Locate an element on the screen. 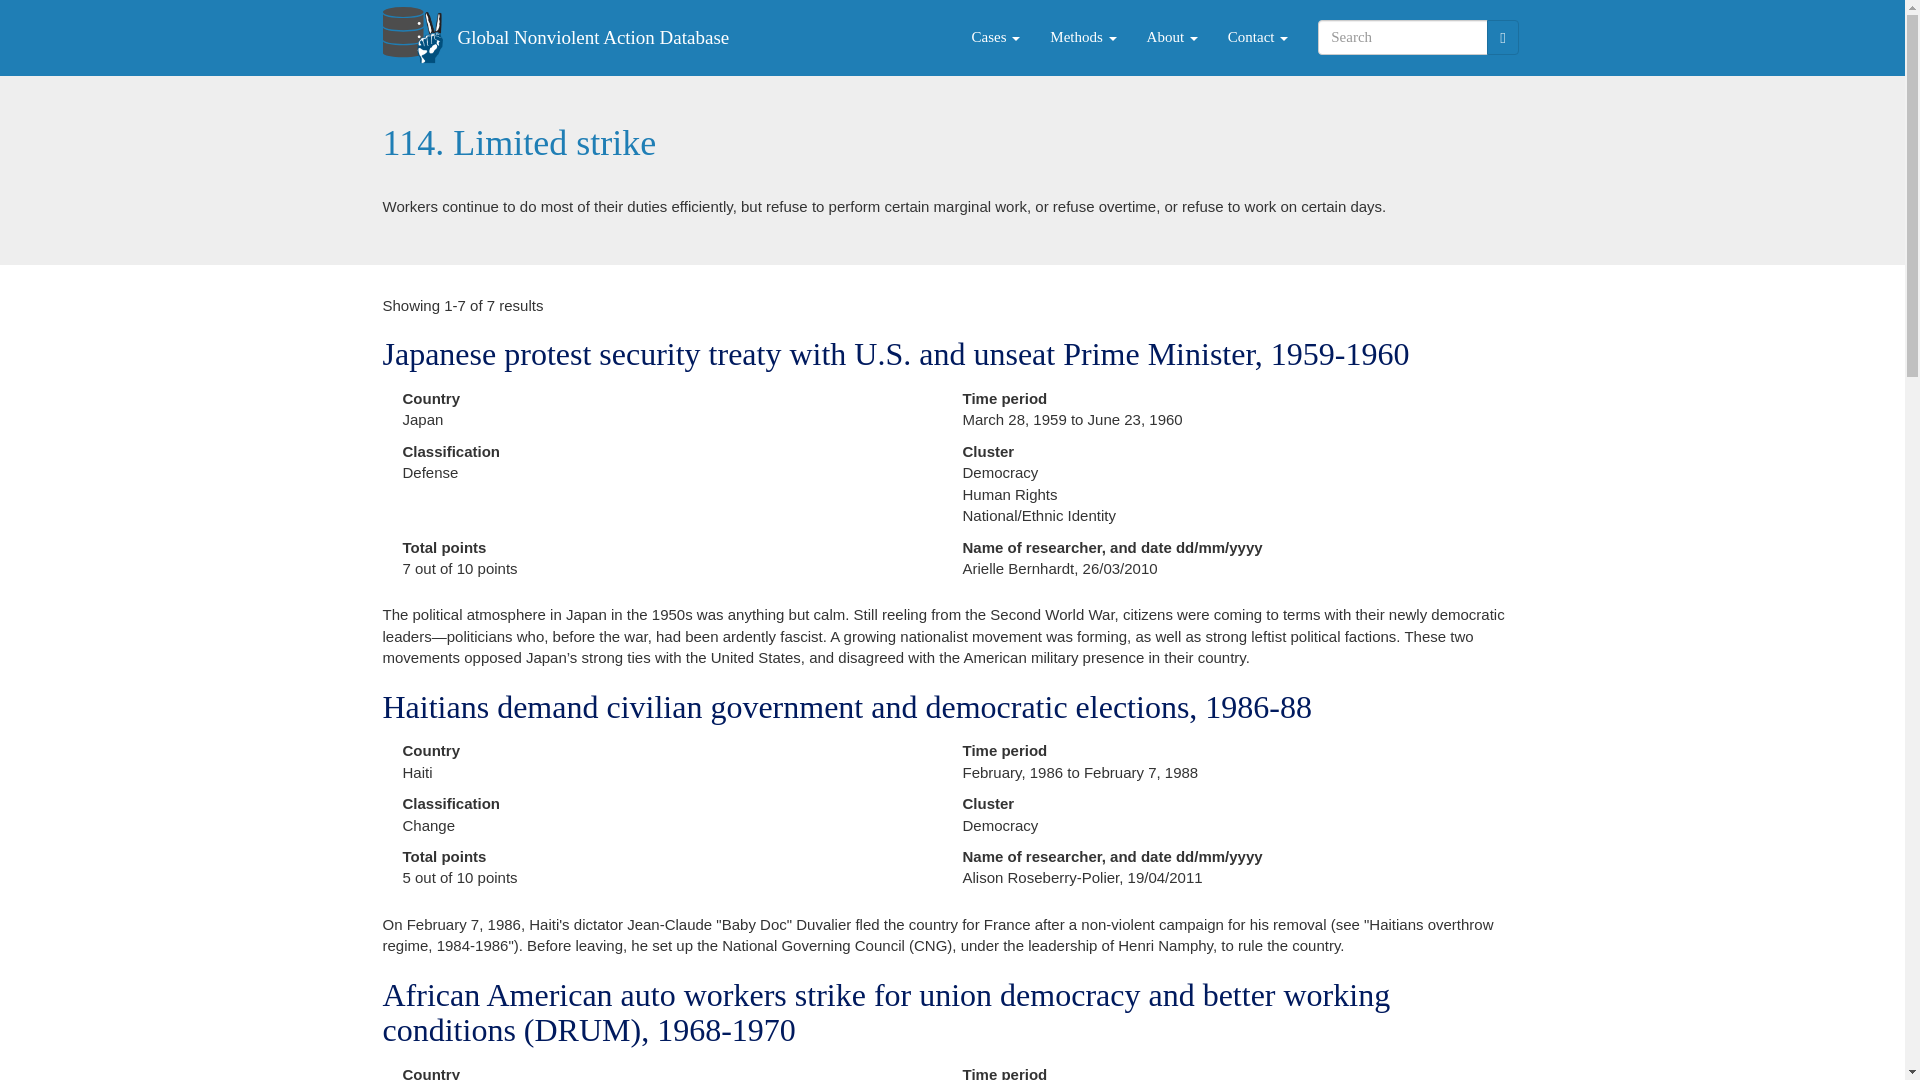 This screenshot has height=1080, width=1920. About is located at coordinates (1172, 37).